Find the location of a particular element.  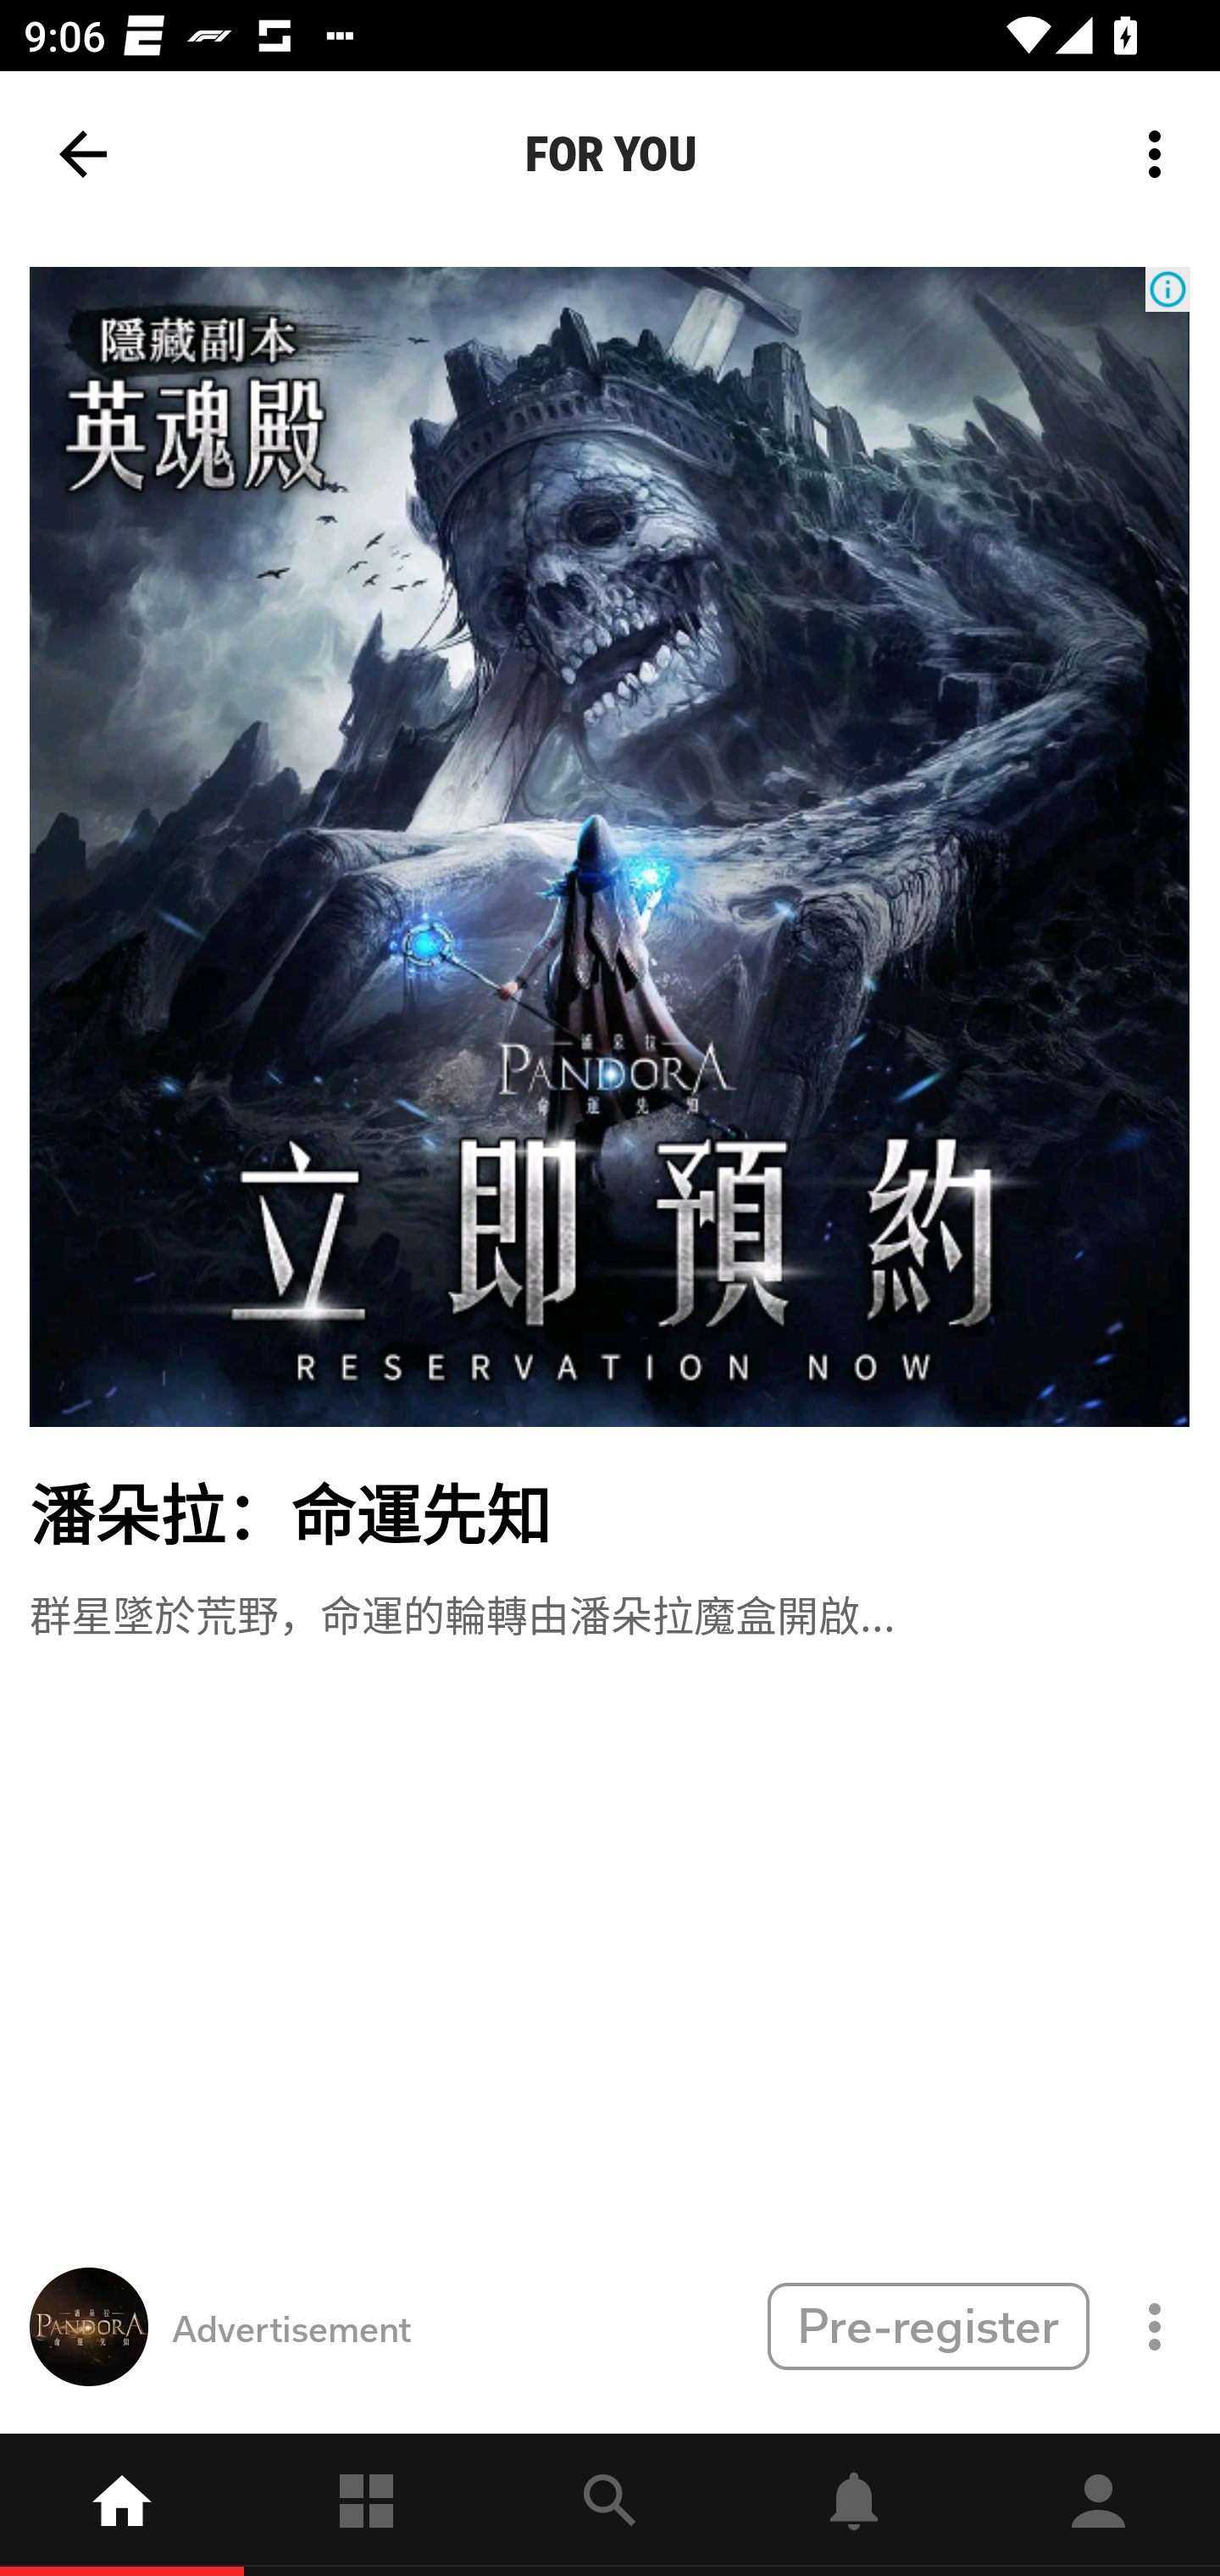

Back is located at coordinates (83, 154).